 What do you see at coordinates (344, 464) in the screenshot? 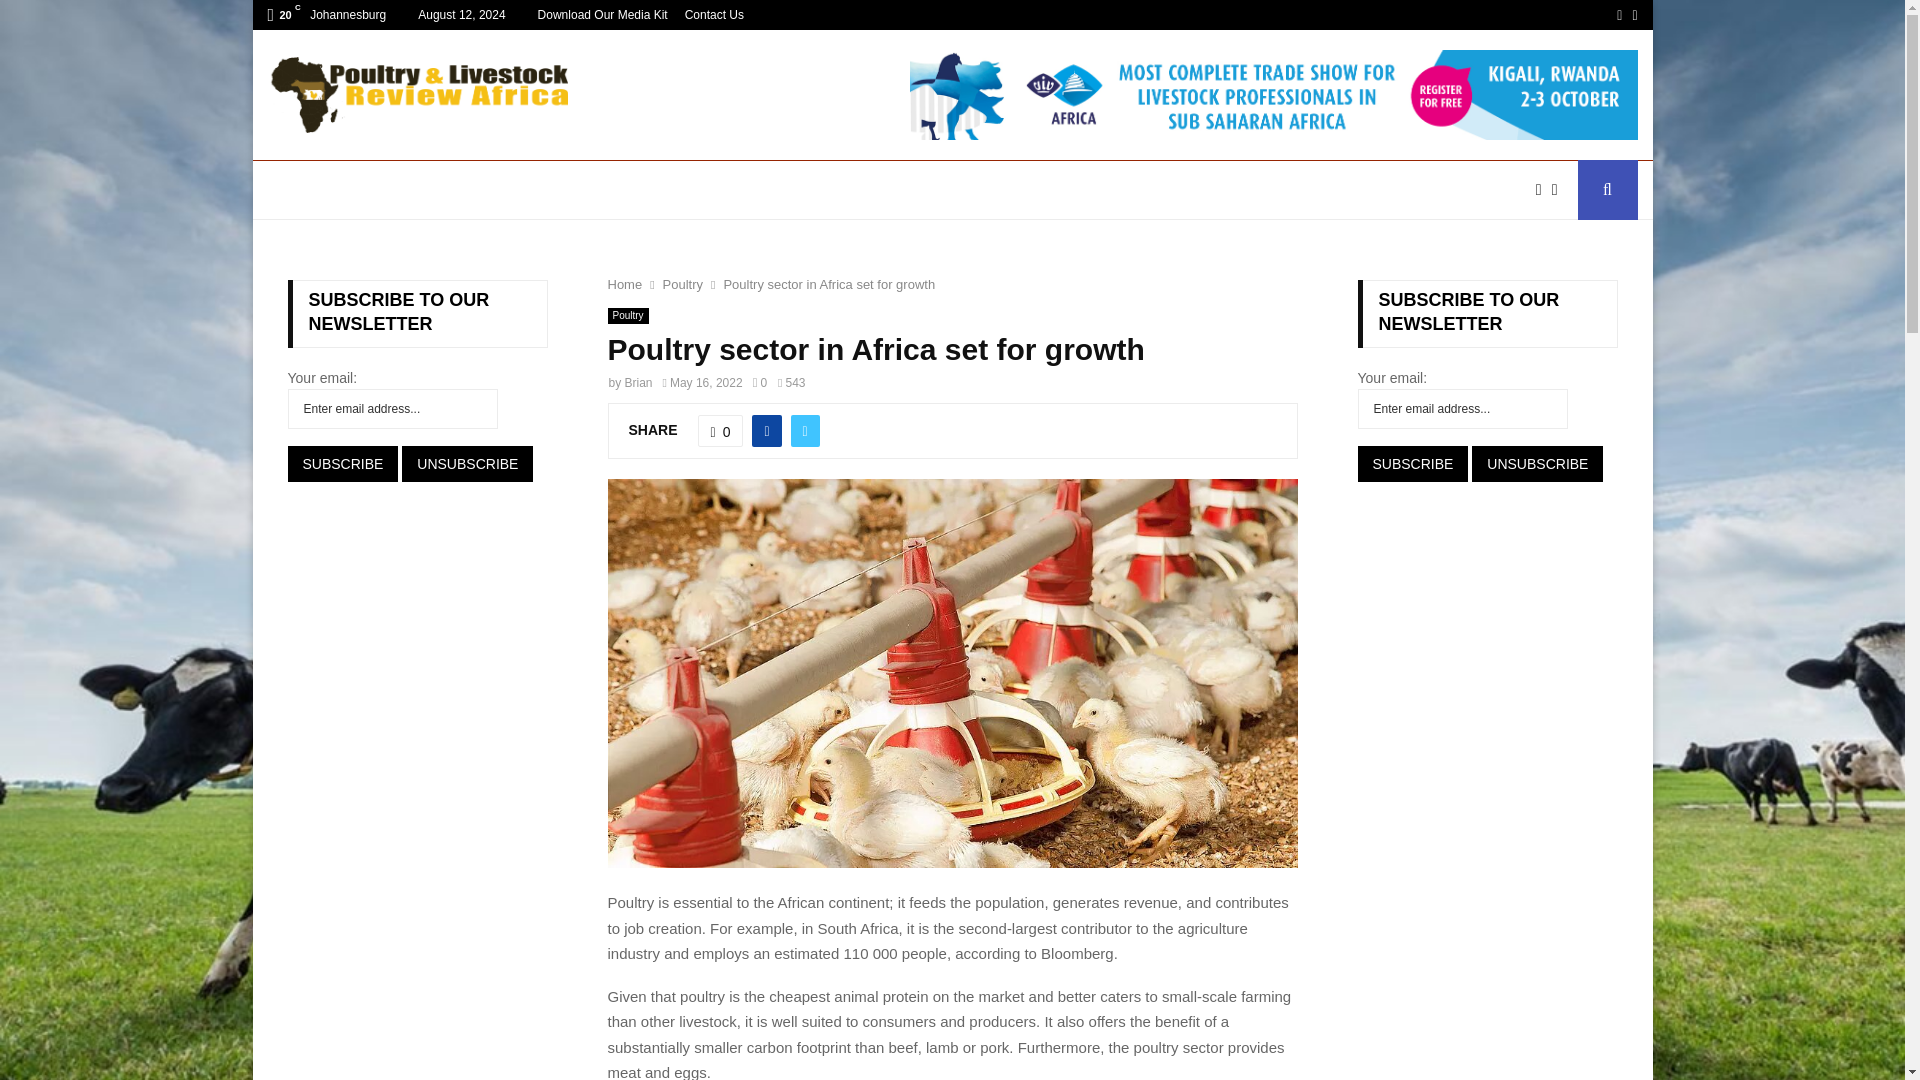
I see `Subscribe` at bounding box center [344, 464].